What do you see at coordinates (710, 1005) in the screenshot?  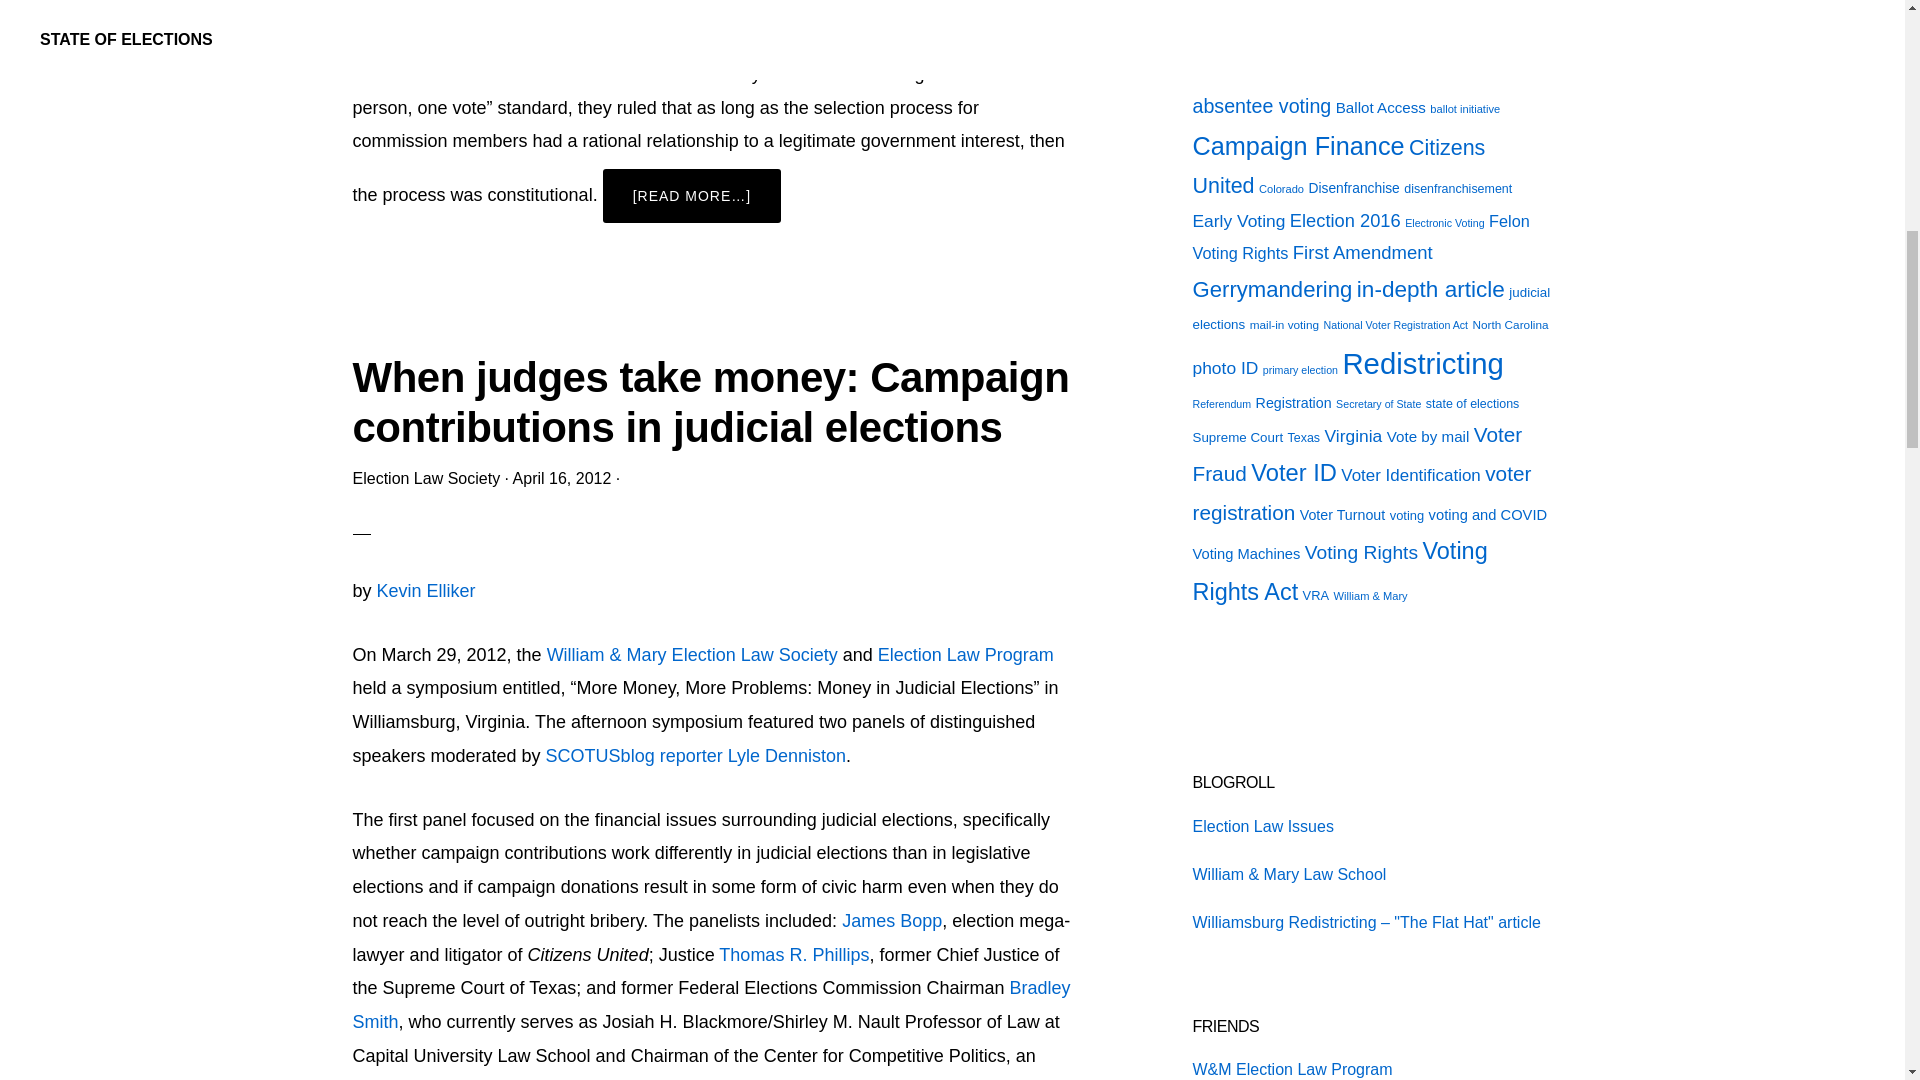 I see `Bradley Smith` at bounding box center [710, 1005].